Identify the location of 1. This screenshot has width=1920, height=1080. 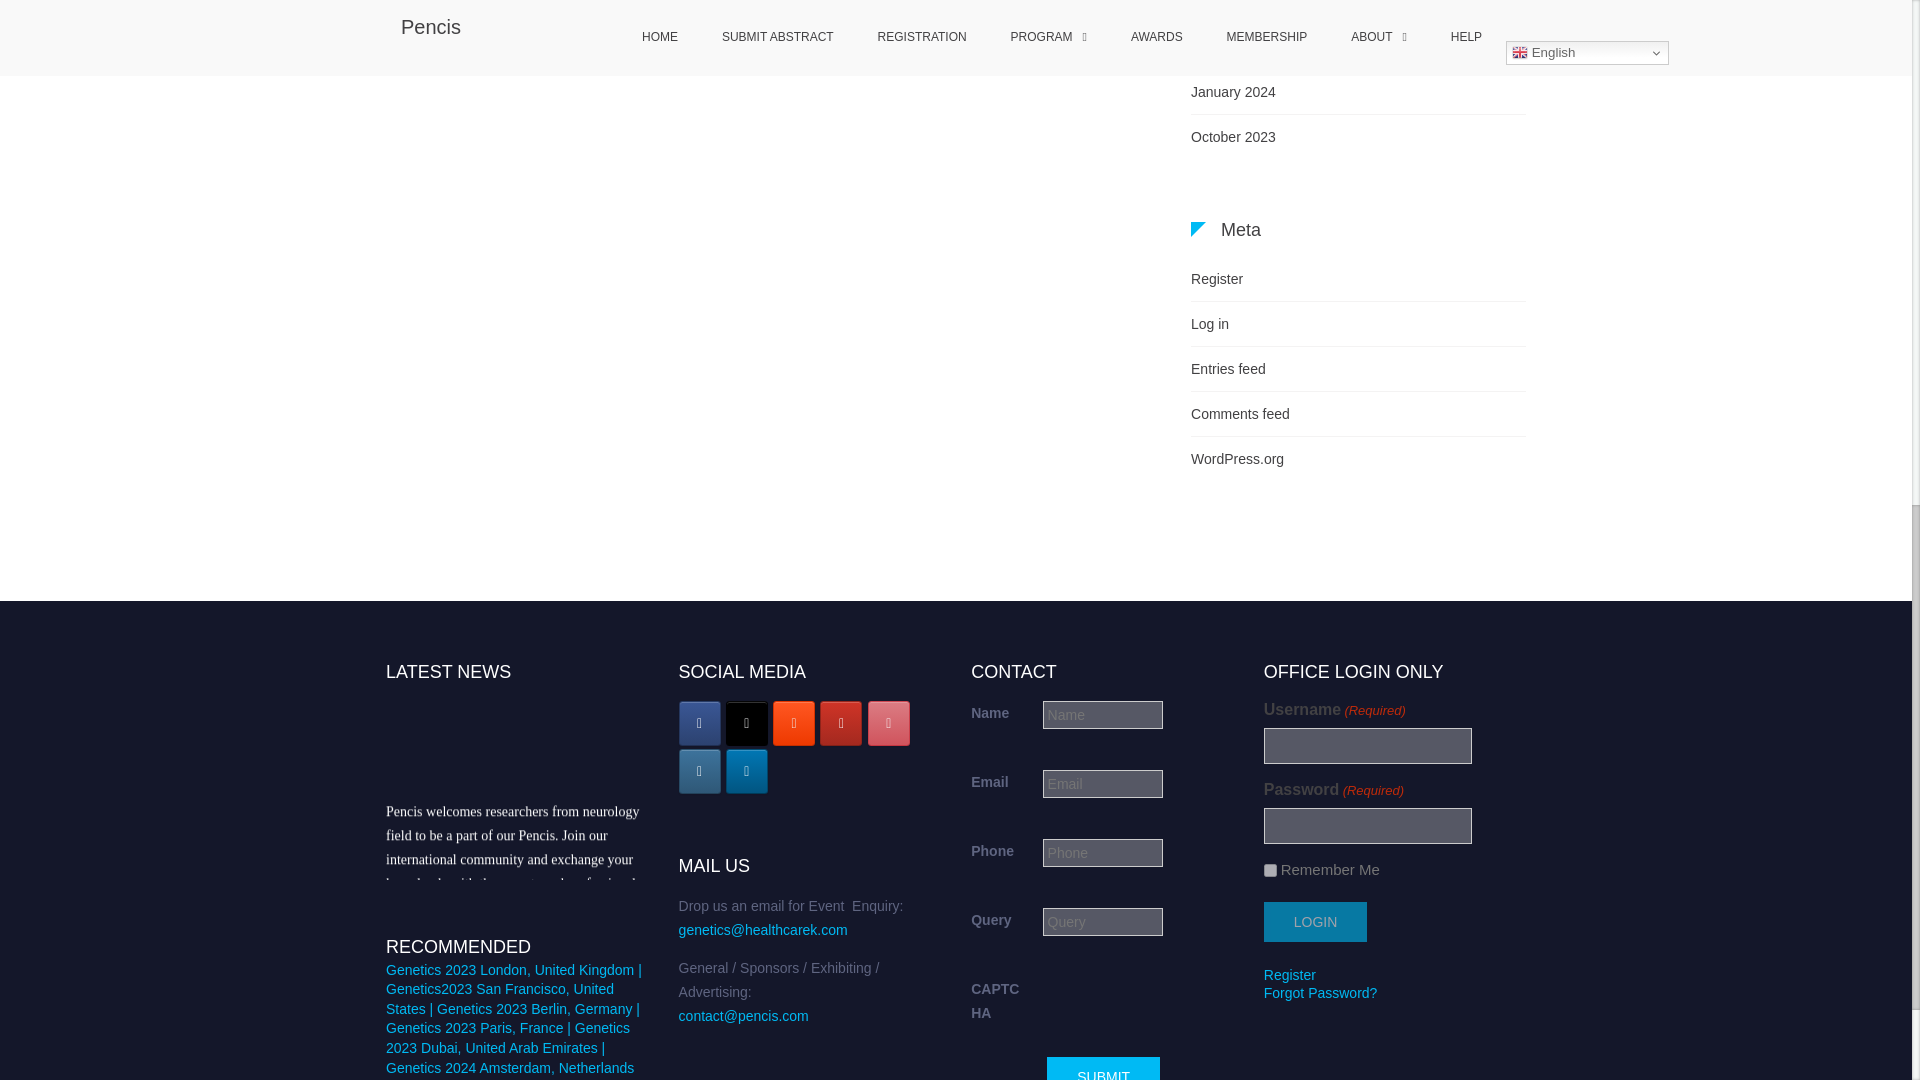
(1270, 870).